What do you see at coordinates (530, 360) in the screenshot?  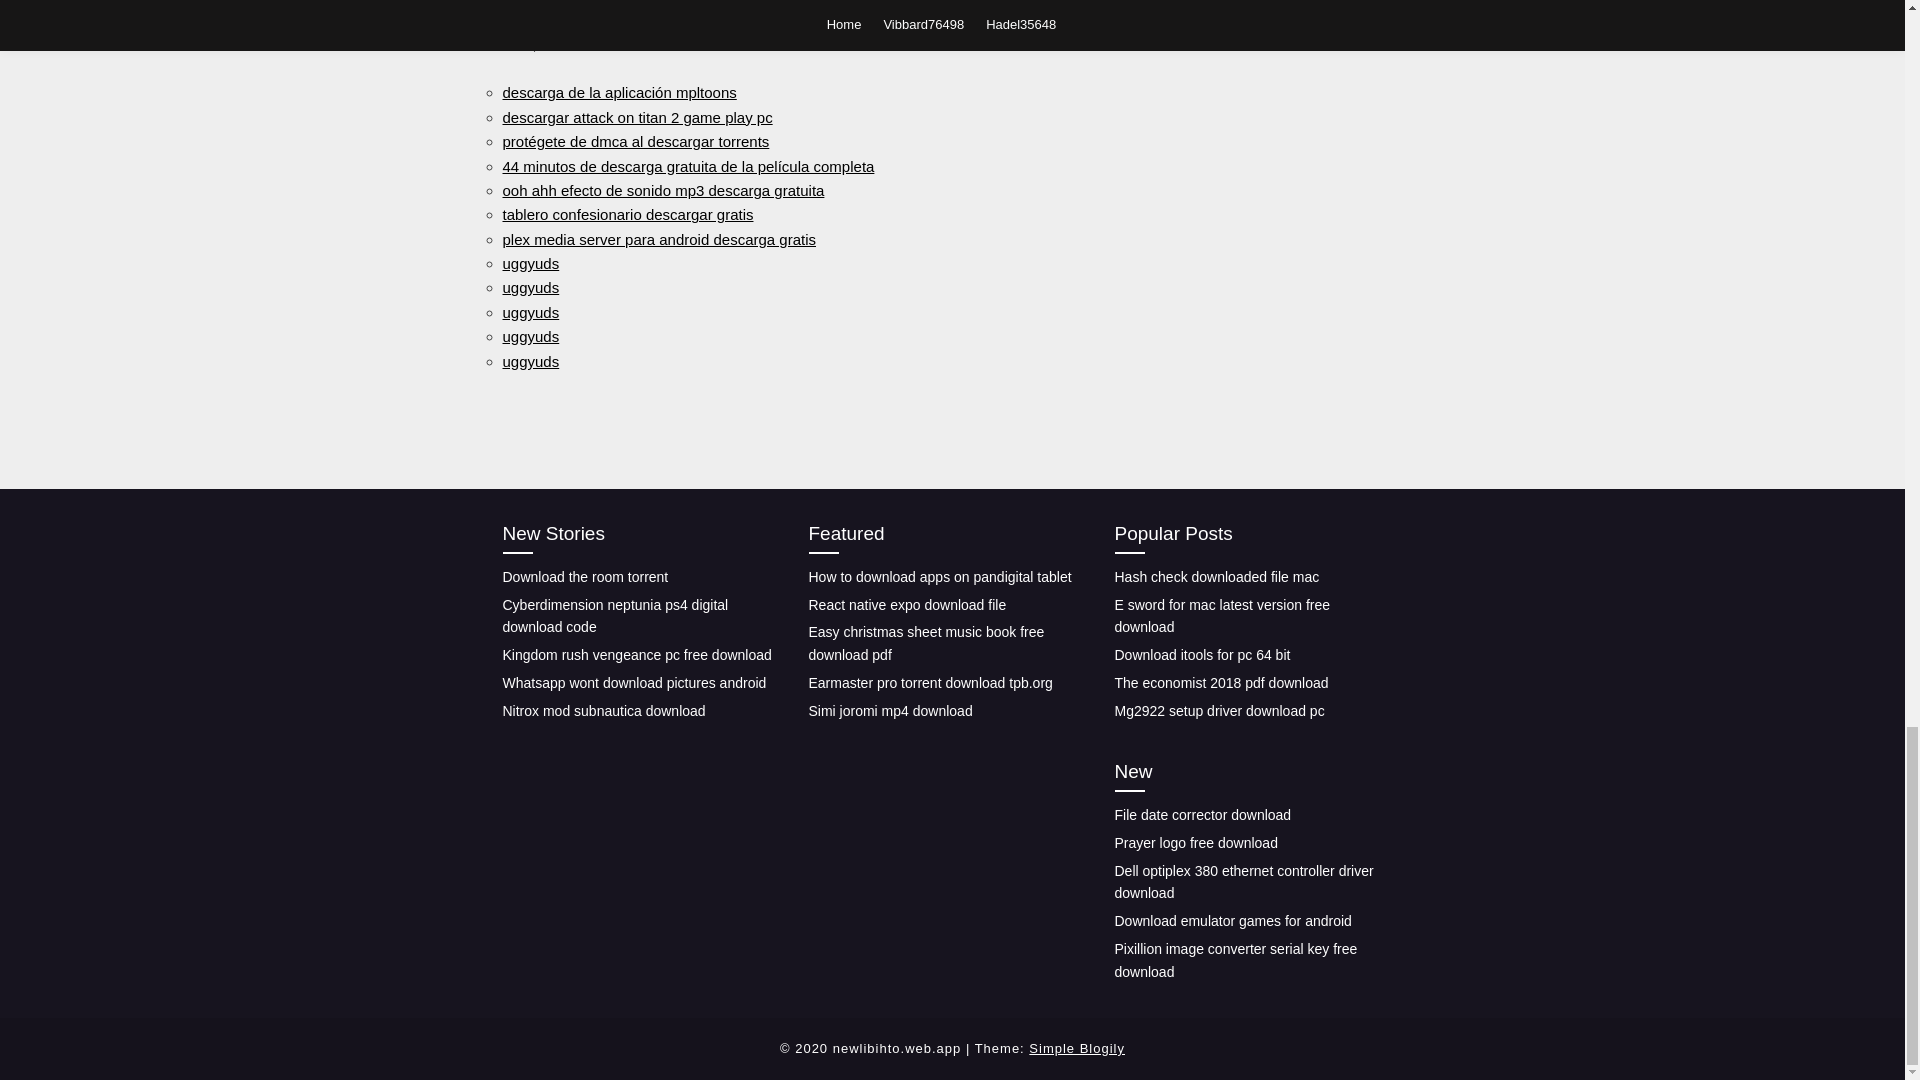 I see `uggyuds` at bounding box center [530, 360].